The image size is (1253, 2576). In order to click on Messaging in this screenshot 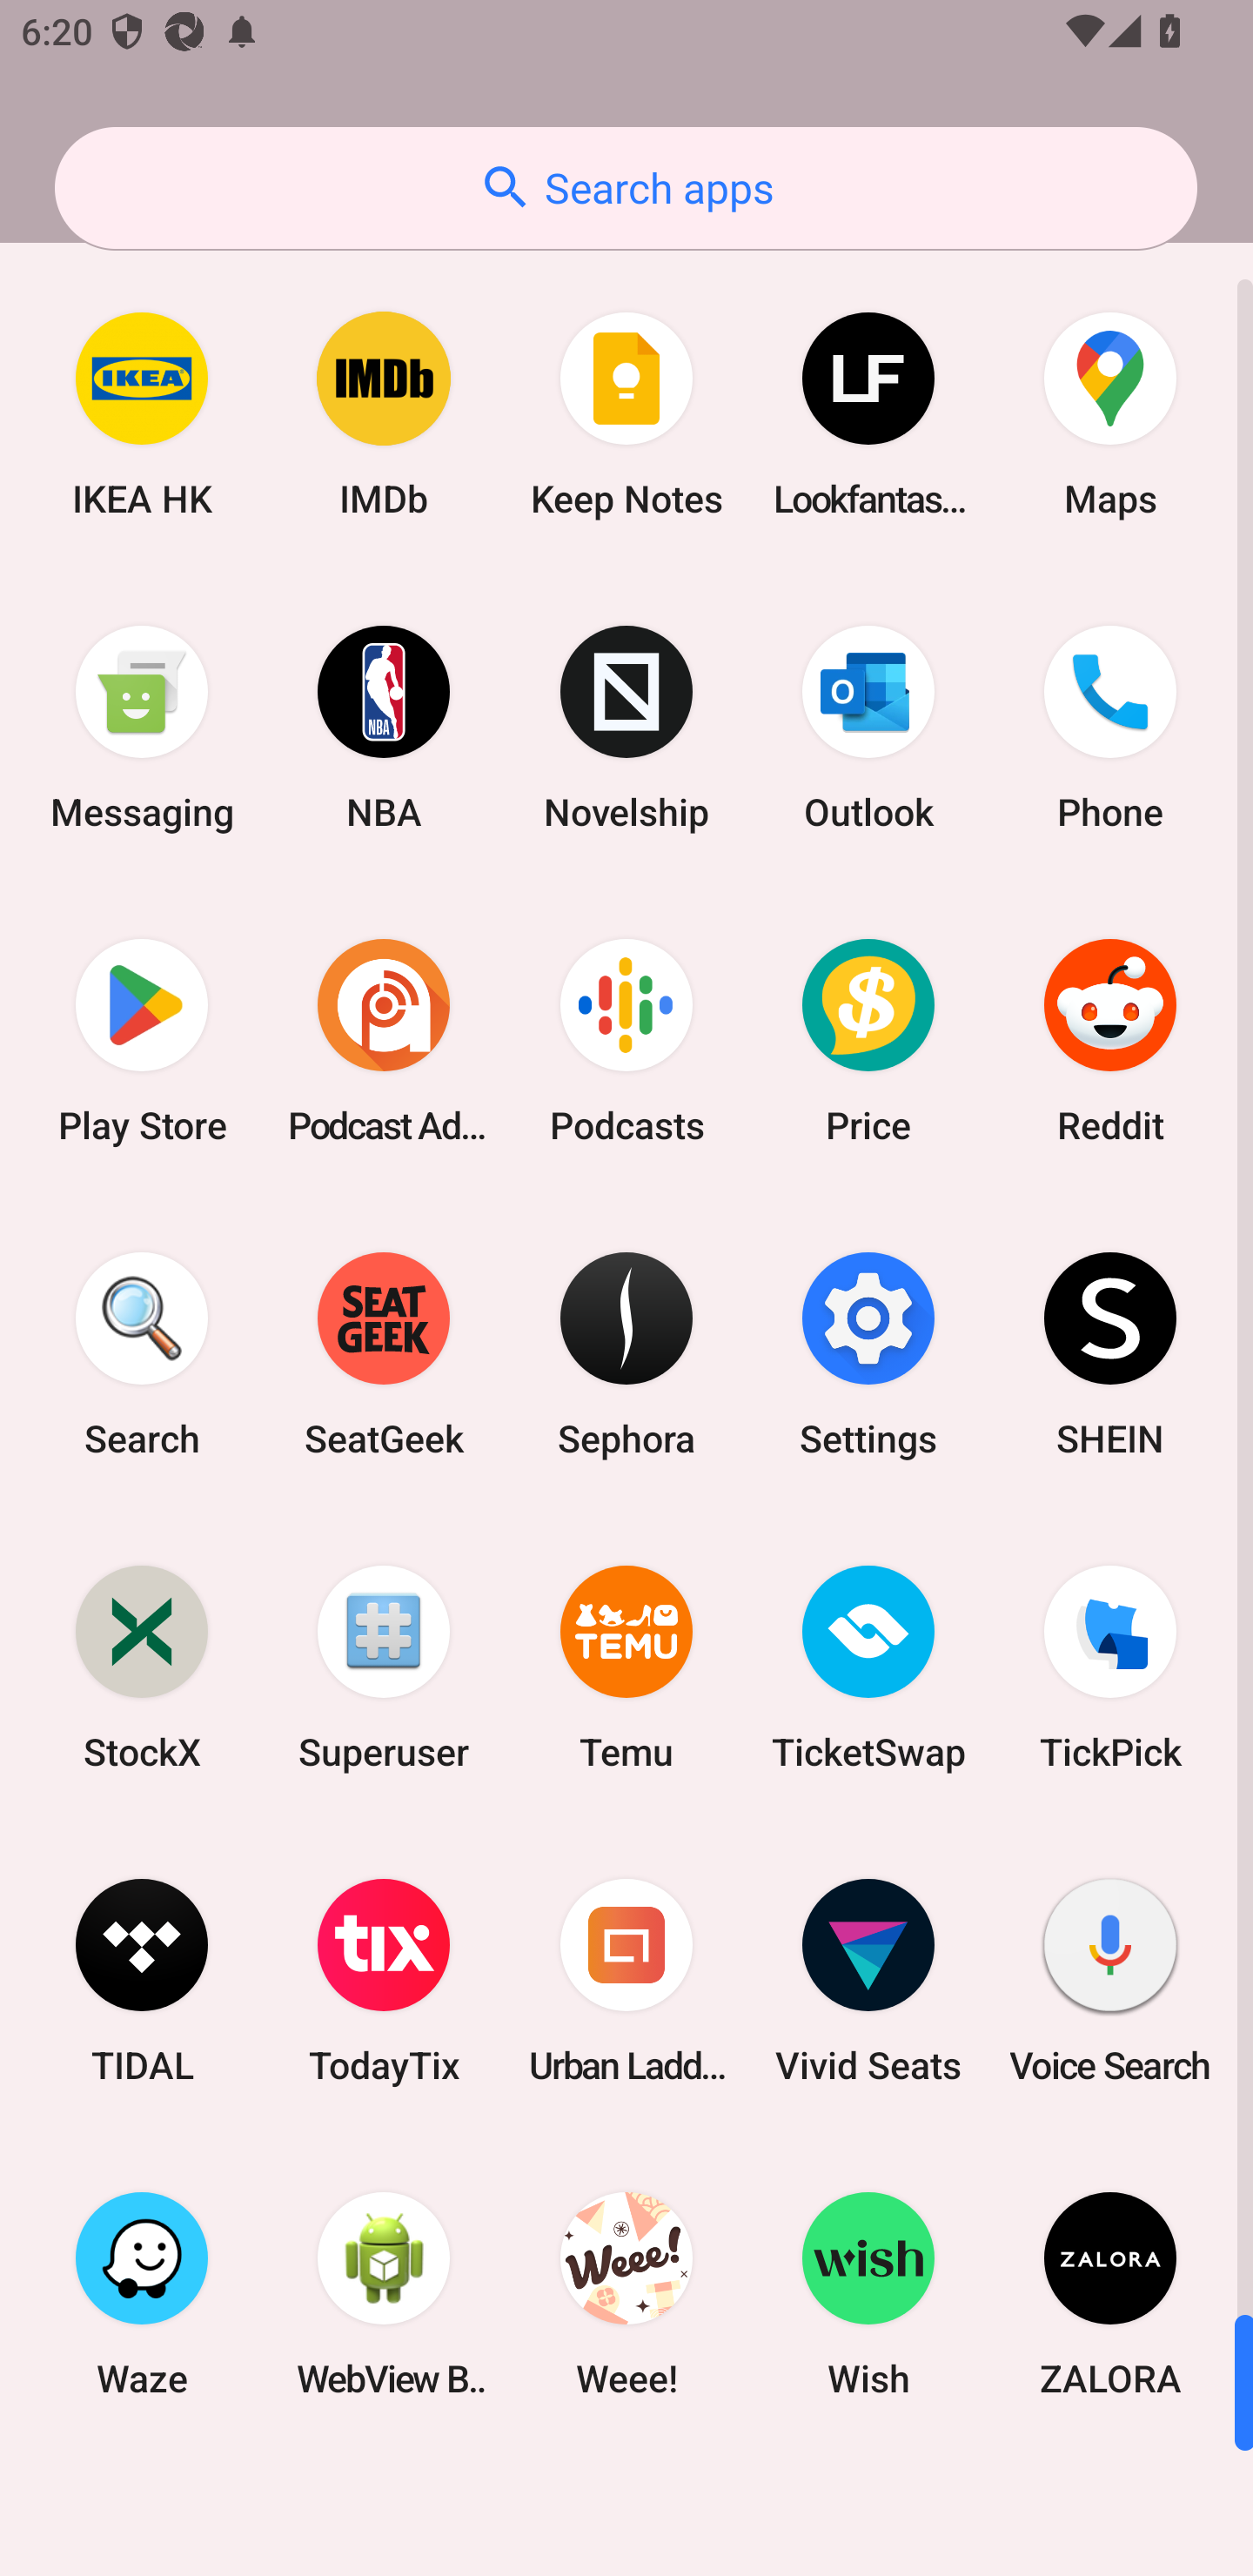, I will do `click(142, 728)`.